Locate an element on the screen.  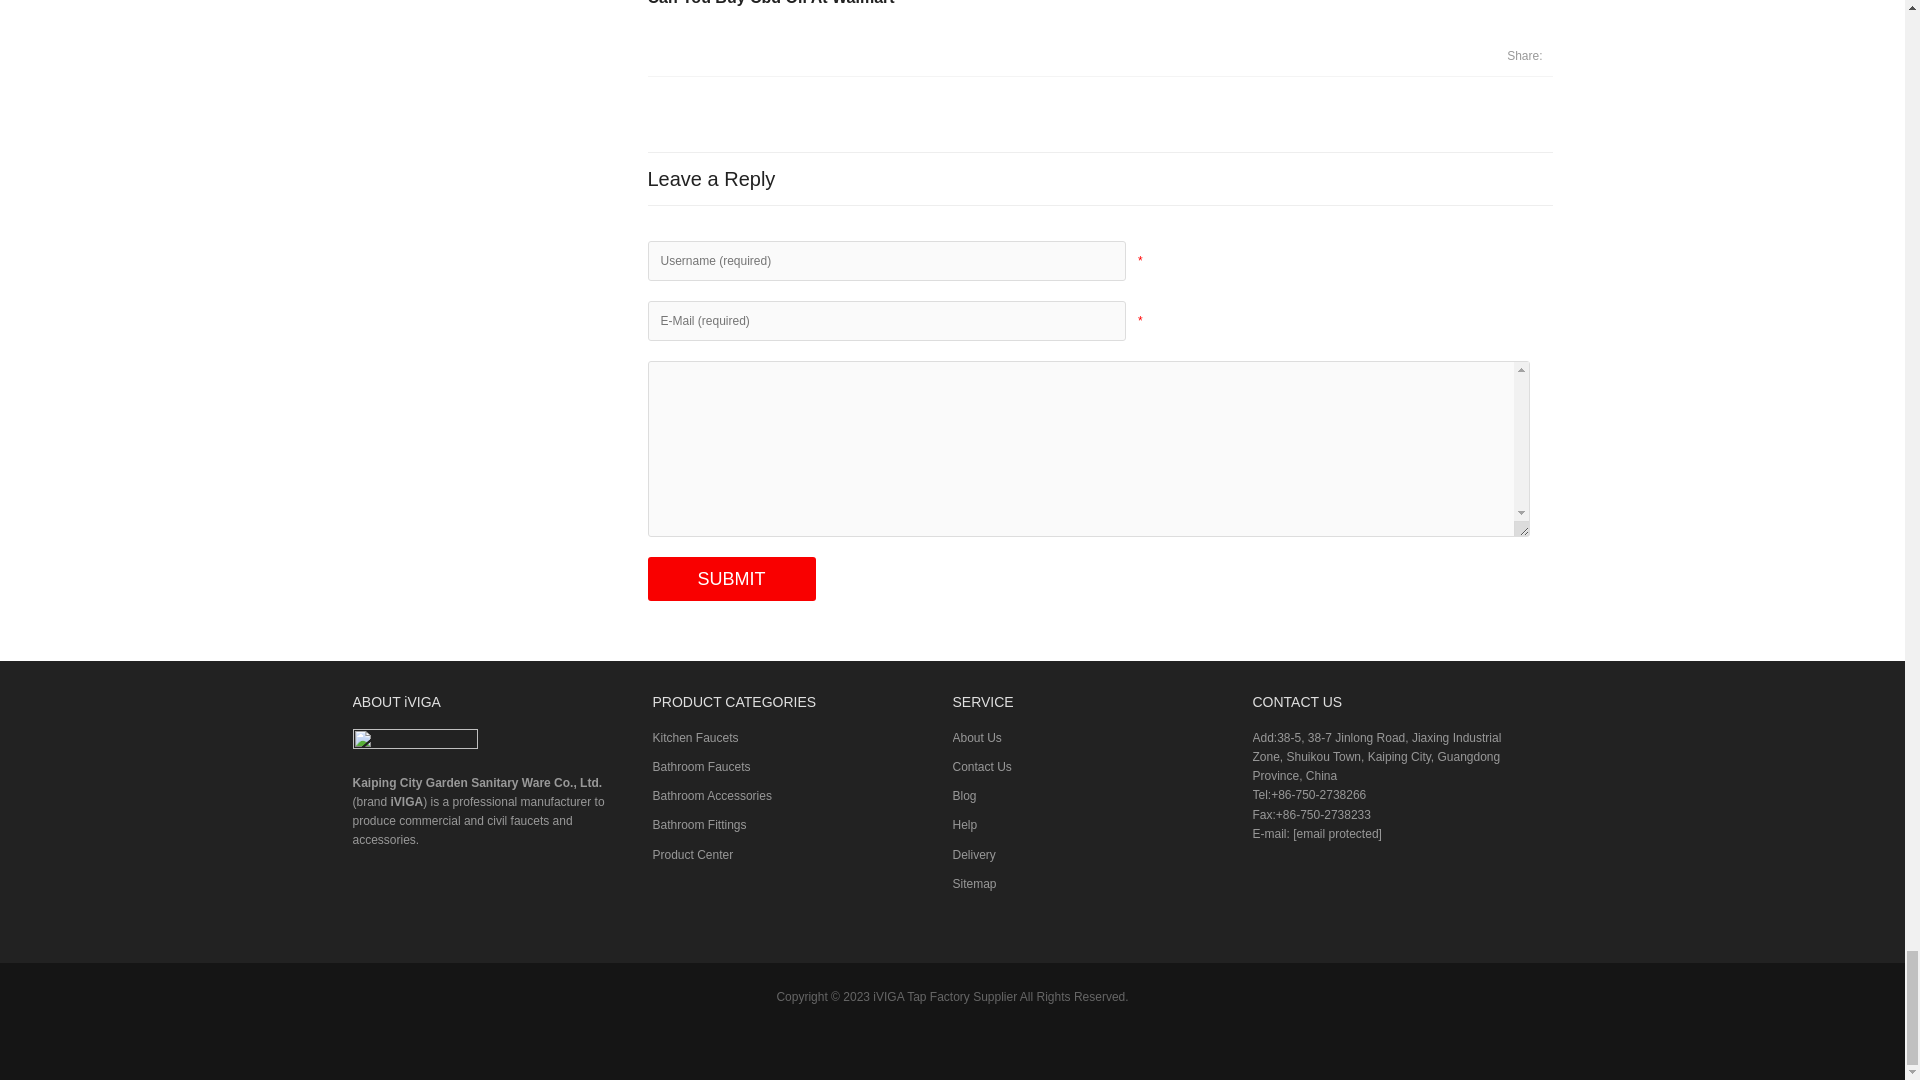
YouTube is located at coordinates (1006, 1041).